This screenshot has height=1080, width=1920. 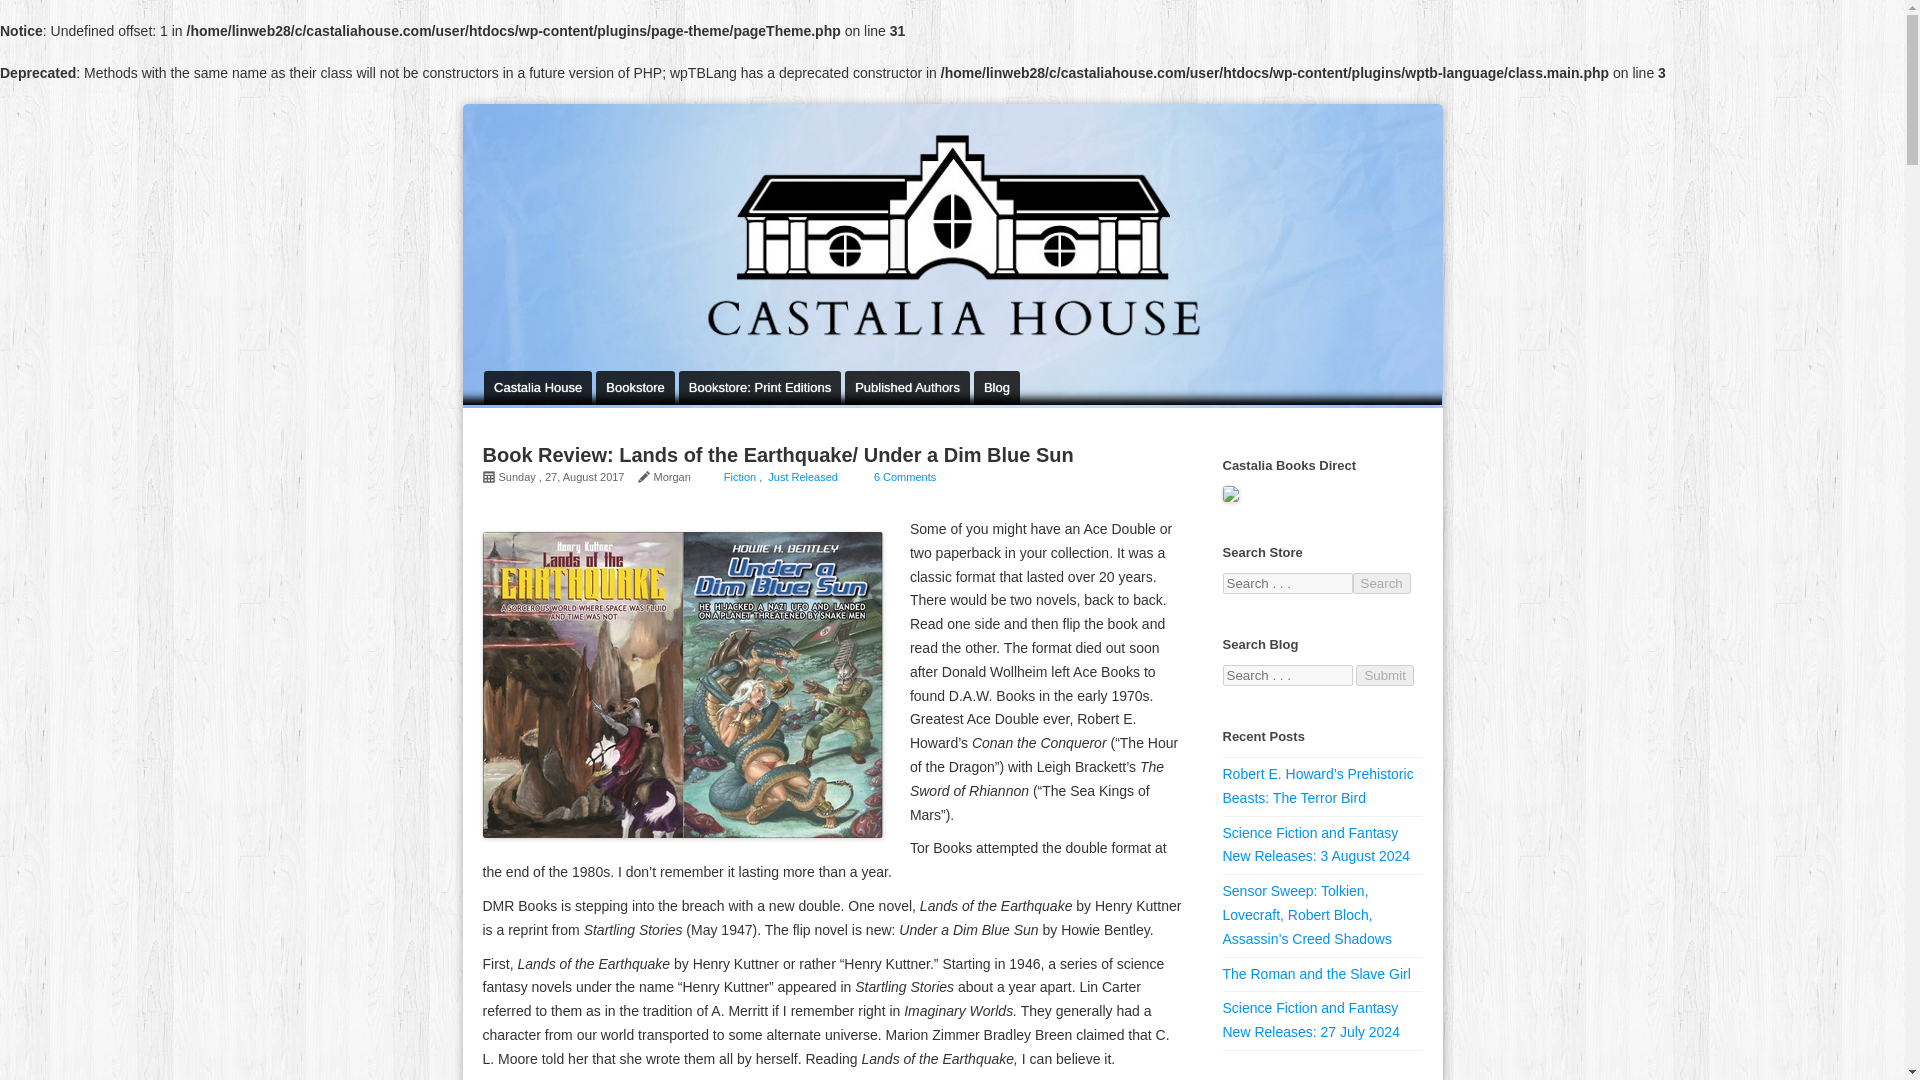 What do you see at coordinates (996, 388) in the screenshot?
I see `Blog` at bounding box center [996, 388].